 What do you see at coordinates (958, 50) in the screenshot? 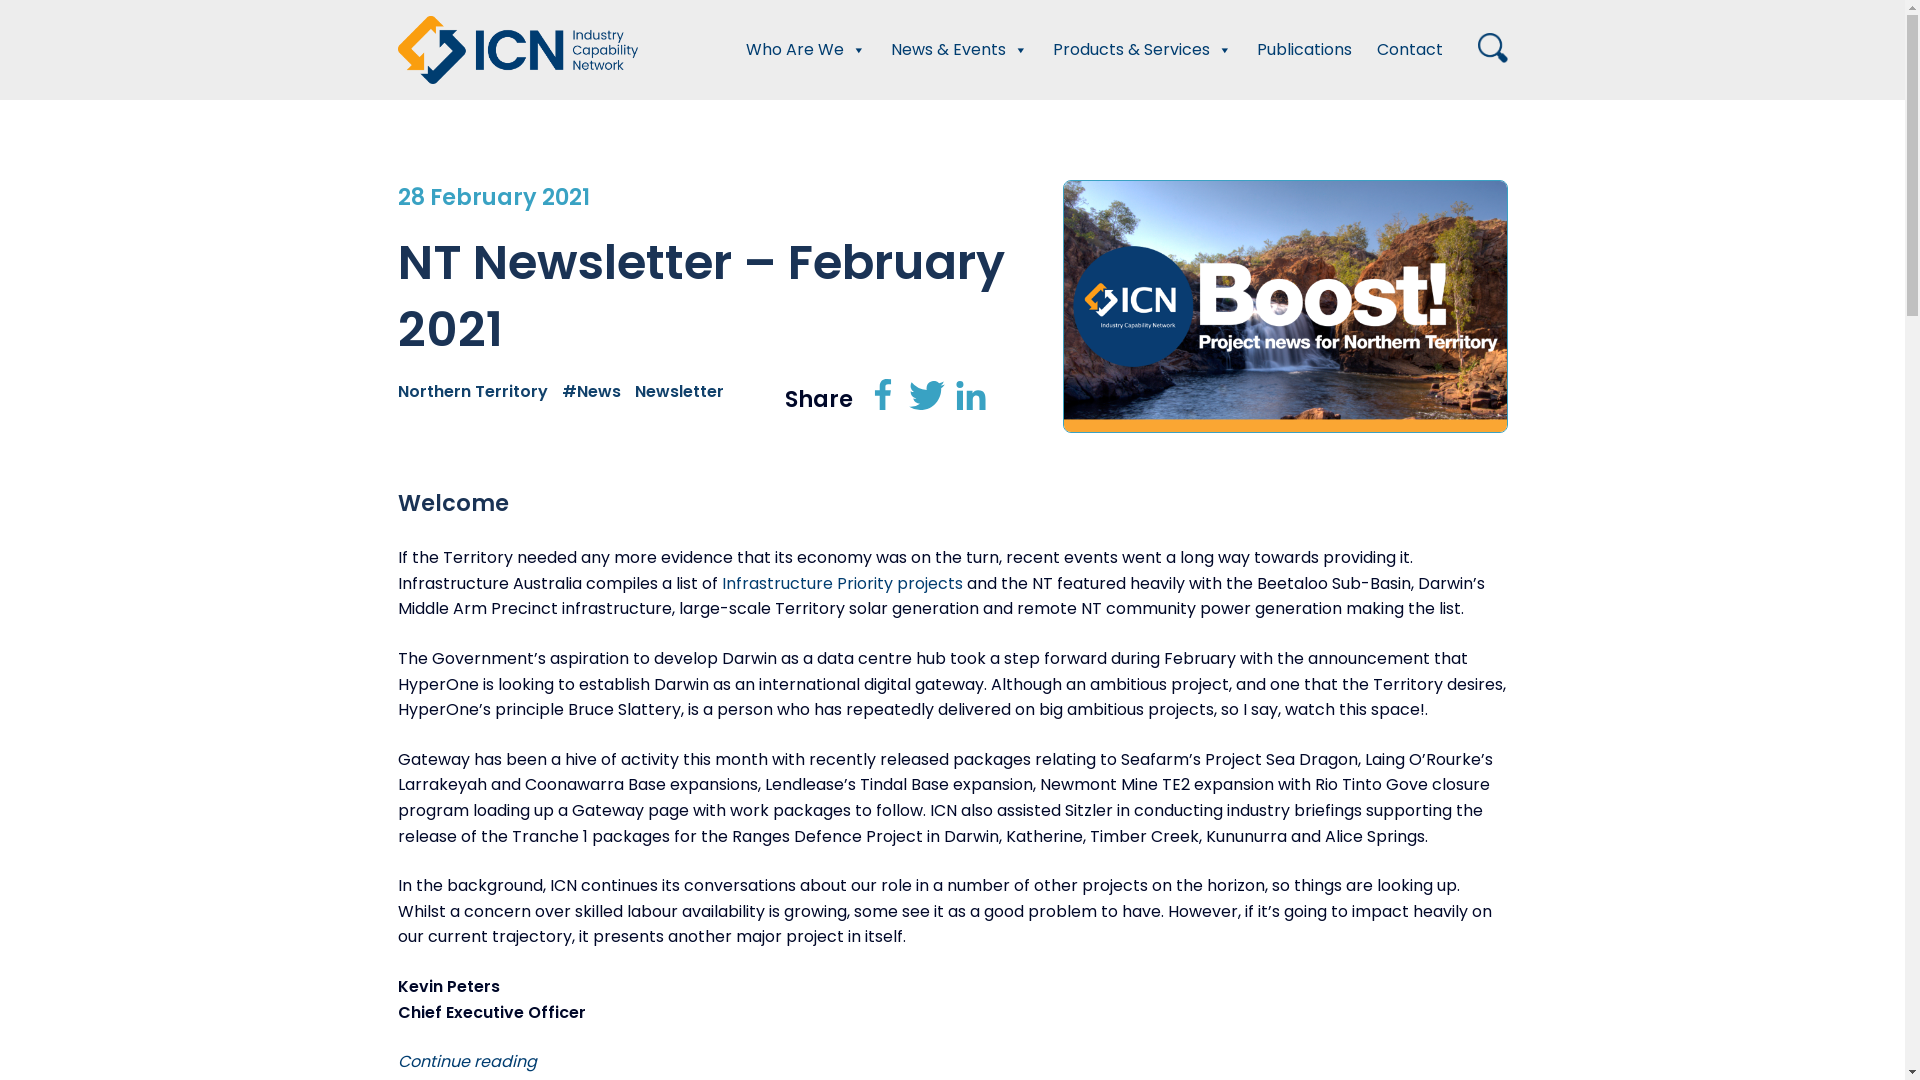
I see `News & Events` at bounding box center [958, 50].